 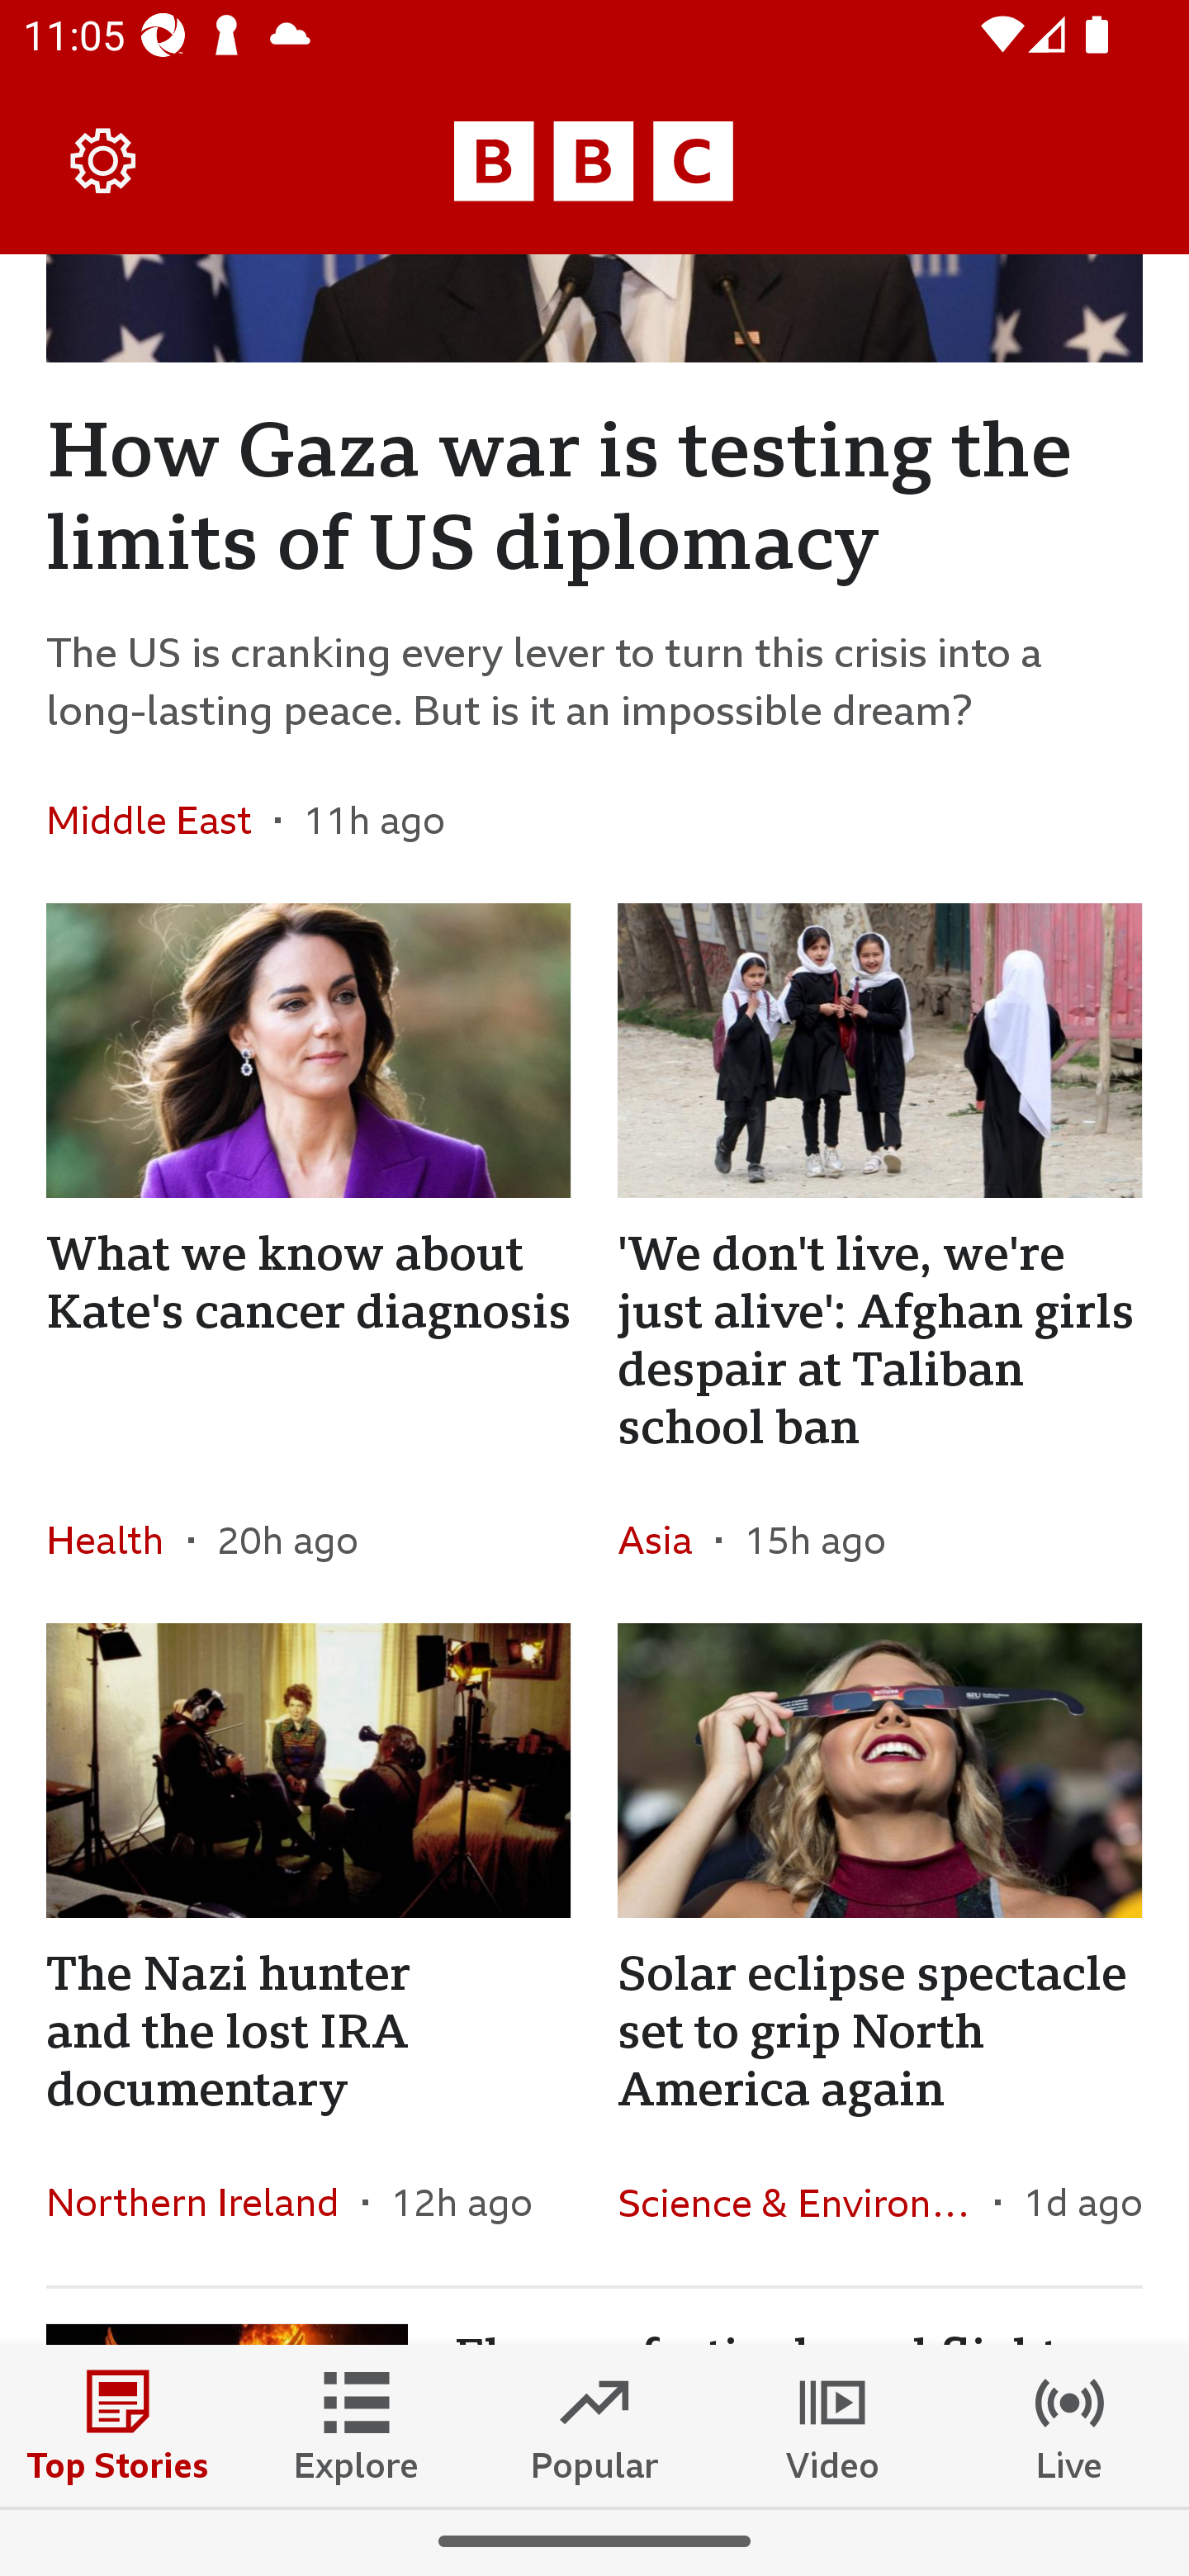 I want to click on Northern Ireland In the section Northern Ireland, so click(x=205, y=2201).